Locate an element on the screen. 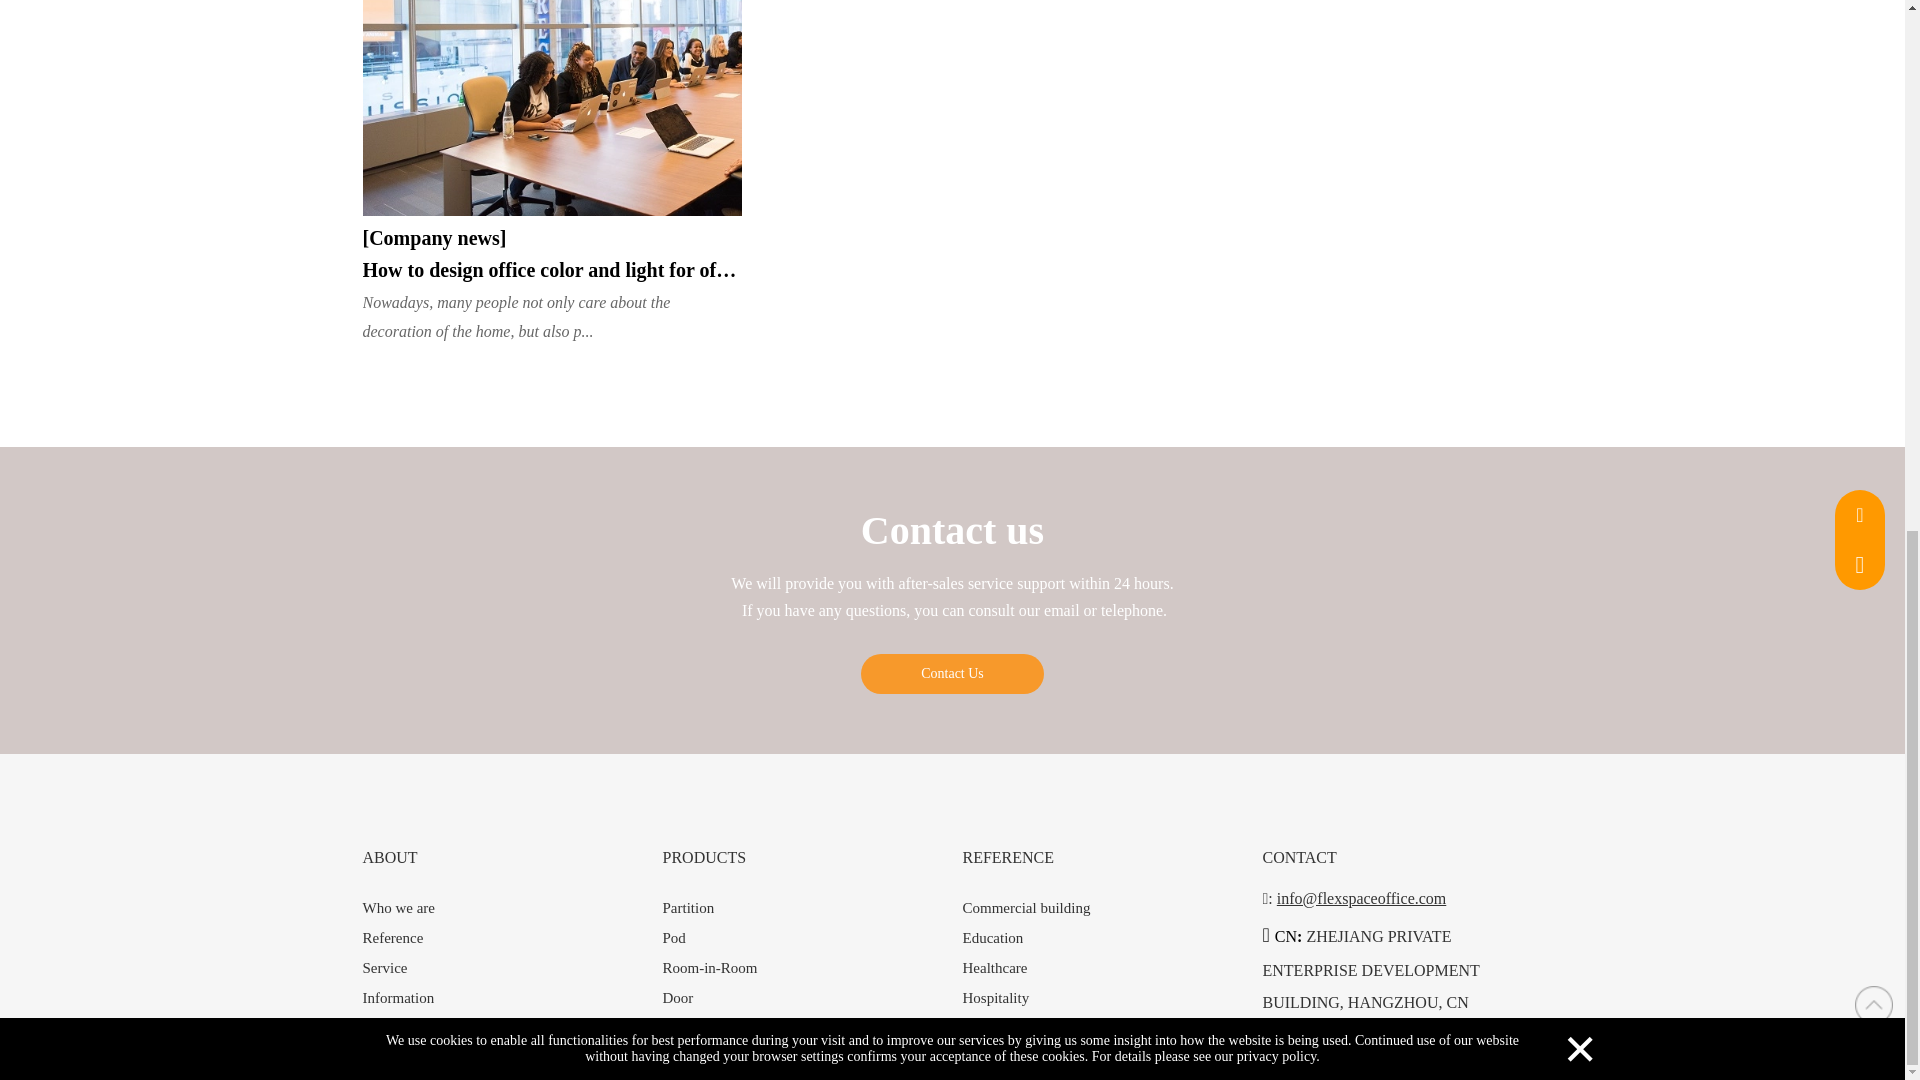 This screenshot has height=1080, width=1920. Information is located at coordinates (398, 998).